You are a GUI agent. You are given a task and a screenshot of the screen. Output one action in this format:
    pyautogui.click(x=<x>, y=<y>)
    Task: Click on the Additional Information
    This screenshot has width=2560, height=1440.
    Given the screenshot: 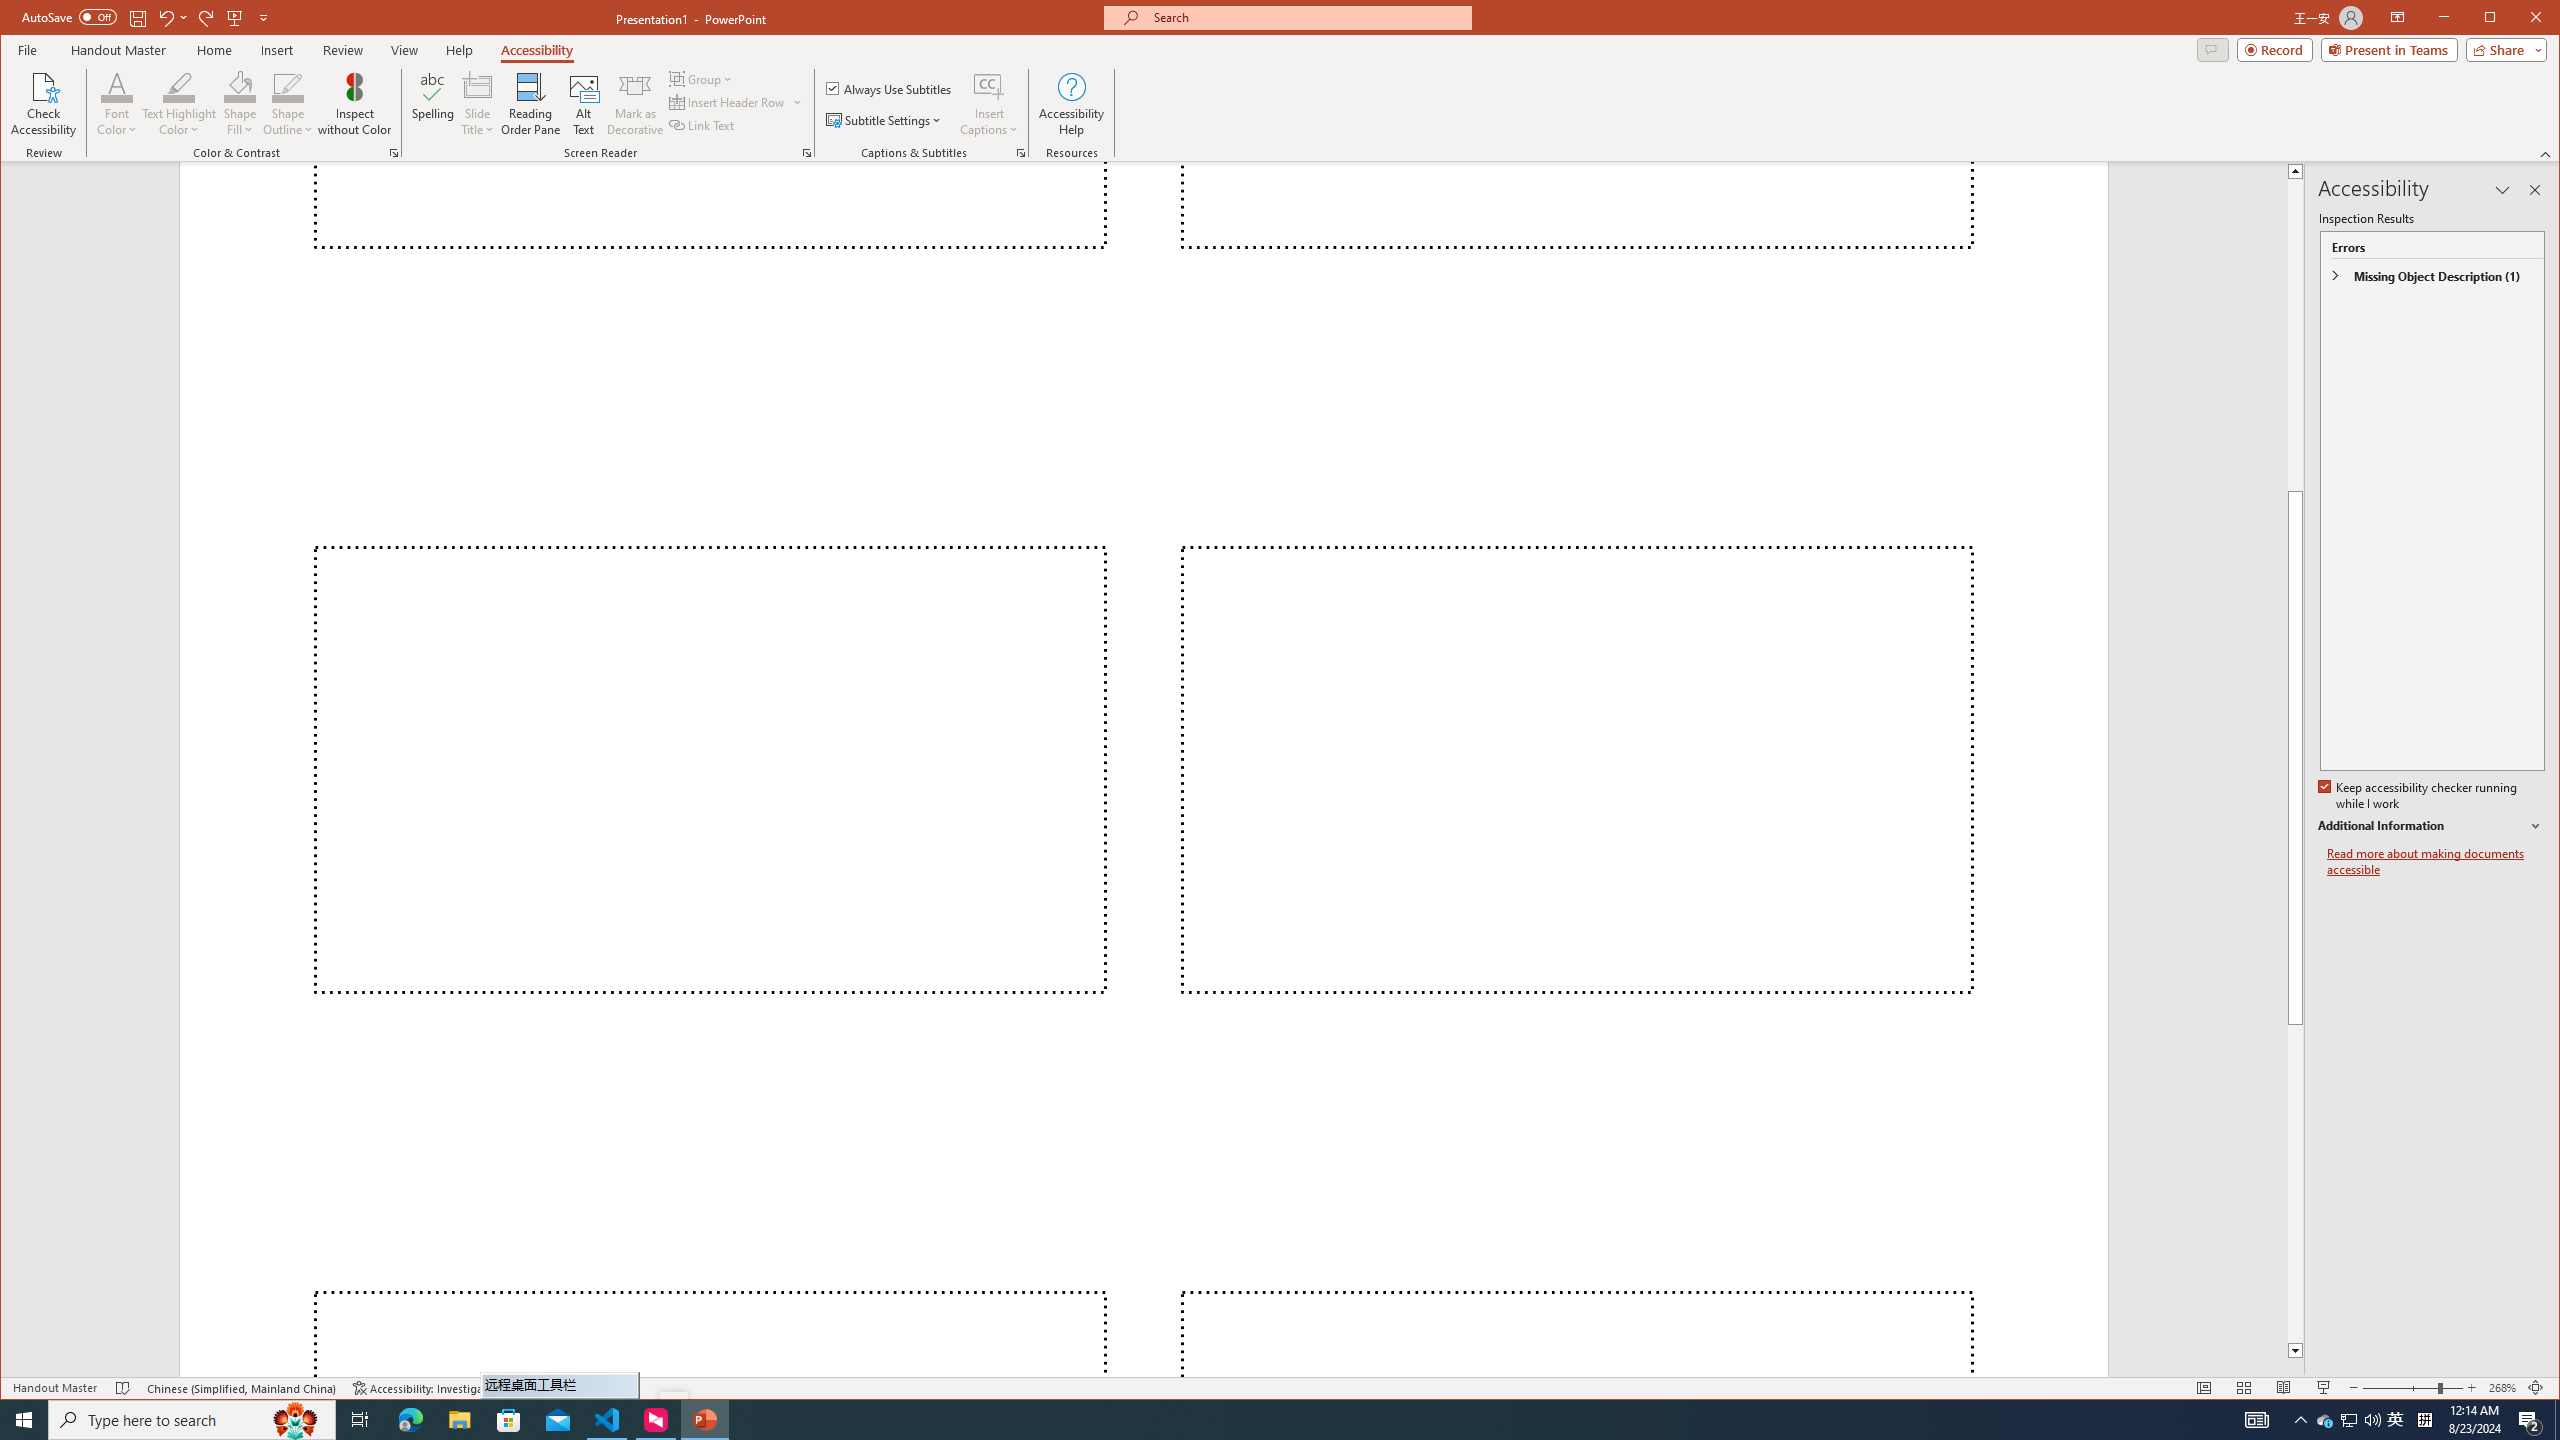 What is the action you would take?
    pyautogui.click(x=2430, y=826)
    